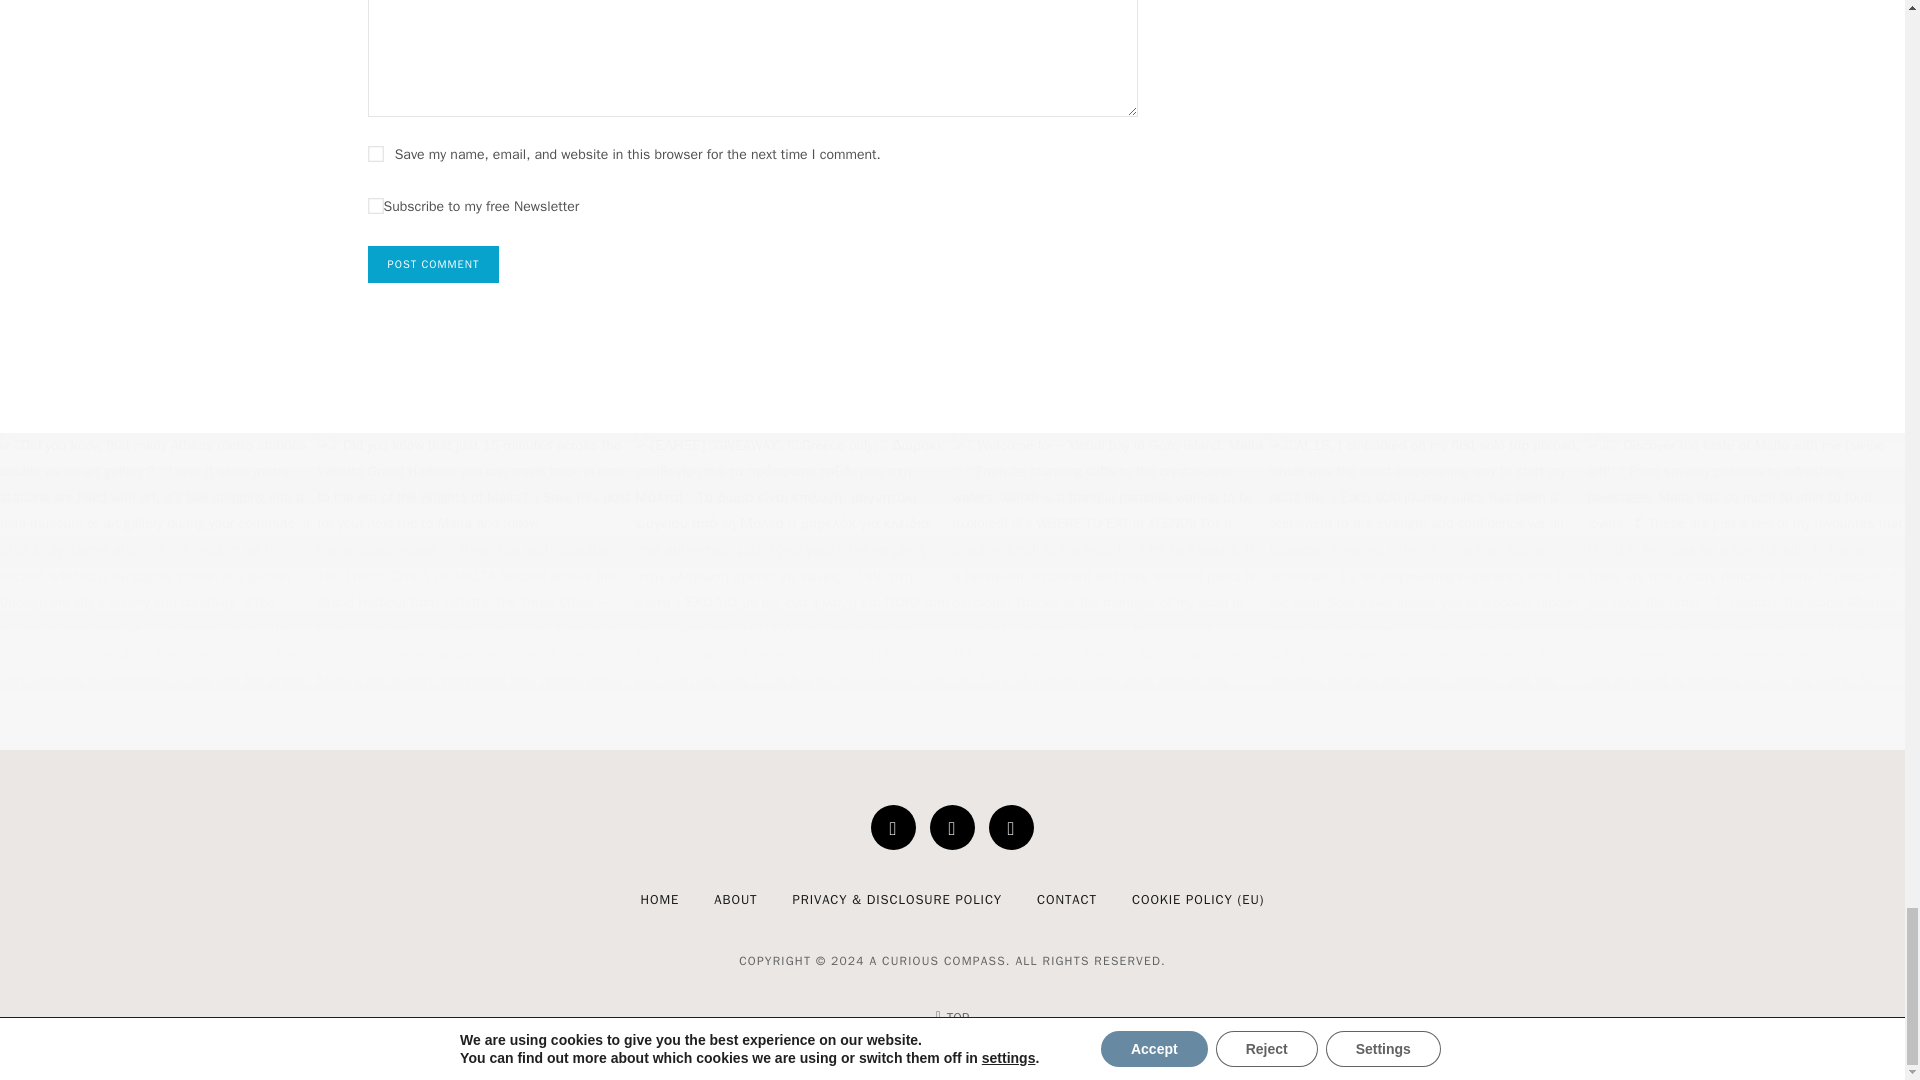 The image size is (1920, 1080). I want to click on yes, so click(376, 154).